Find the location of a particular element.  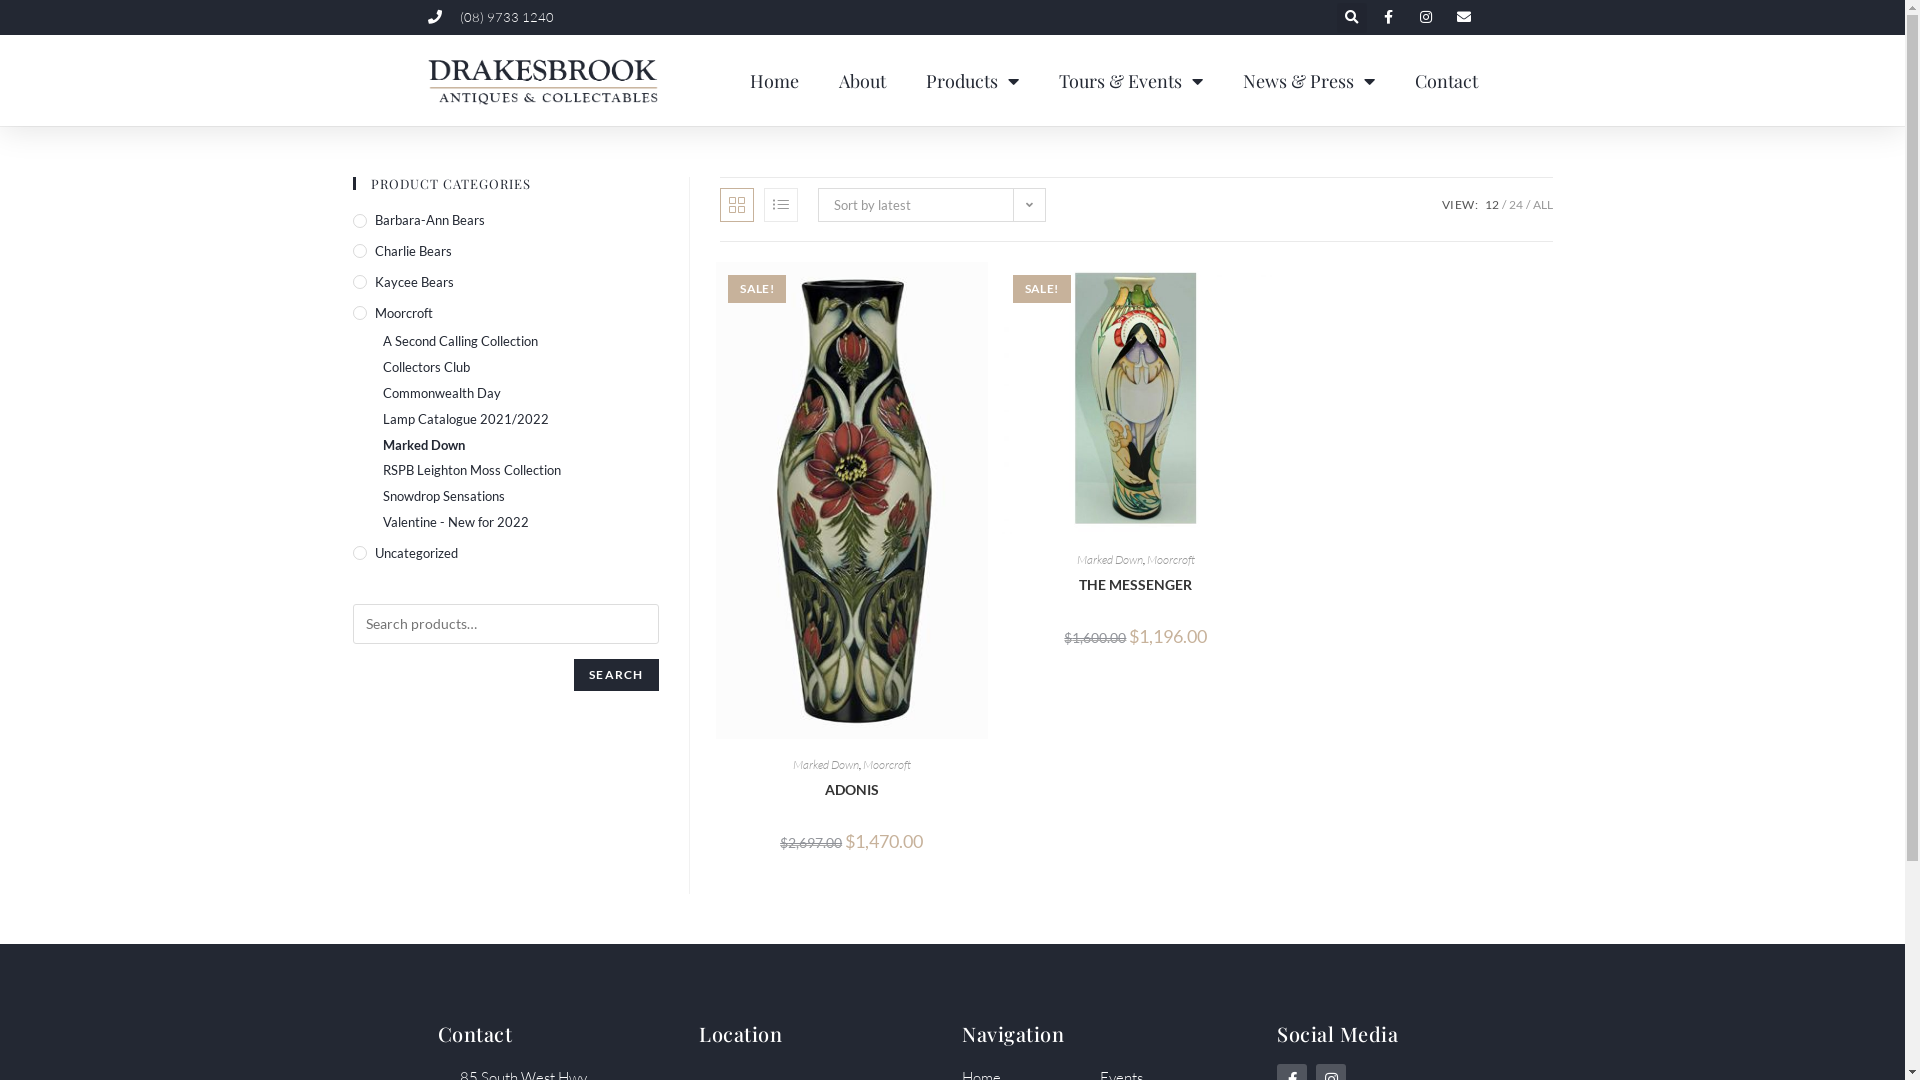

Snowdrop Sensations is located at coordinates (520, 496).